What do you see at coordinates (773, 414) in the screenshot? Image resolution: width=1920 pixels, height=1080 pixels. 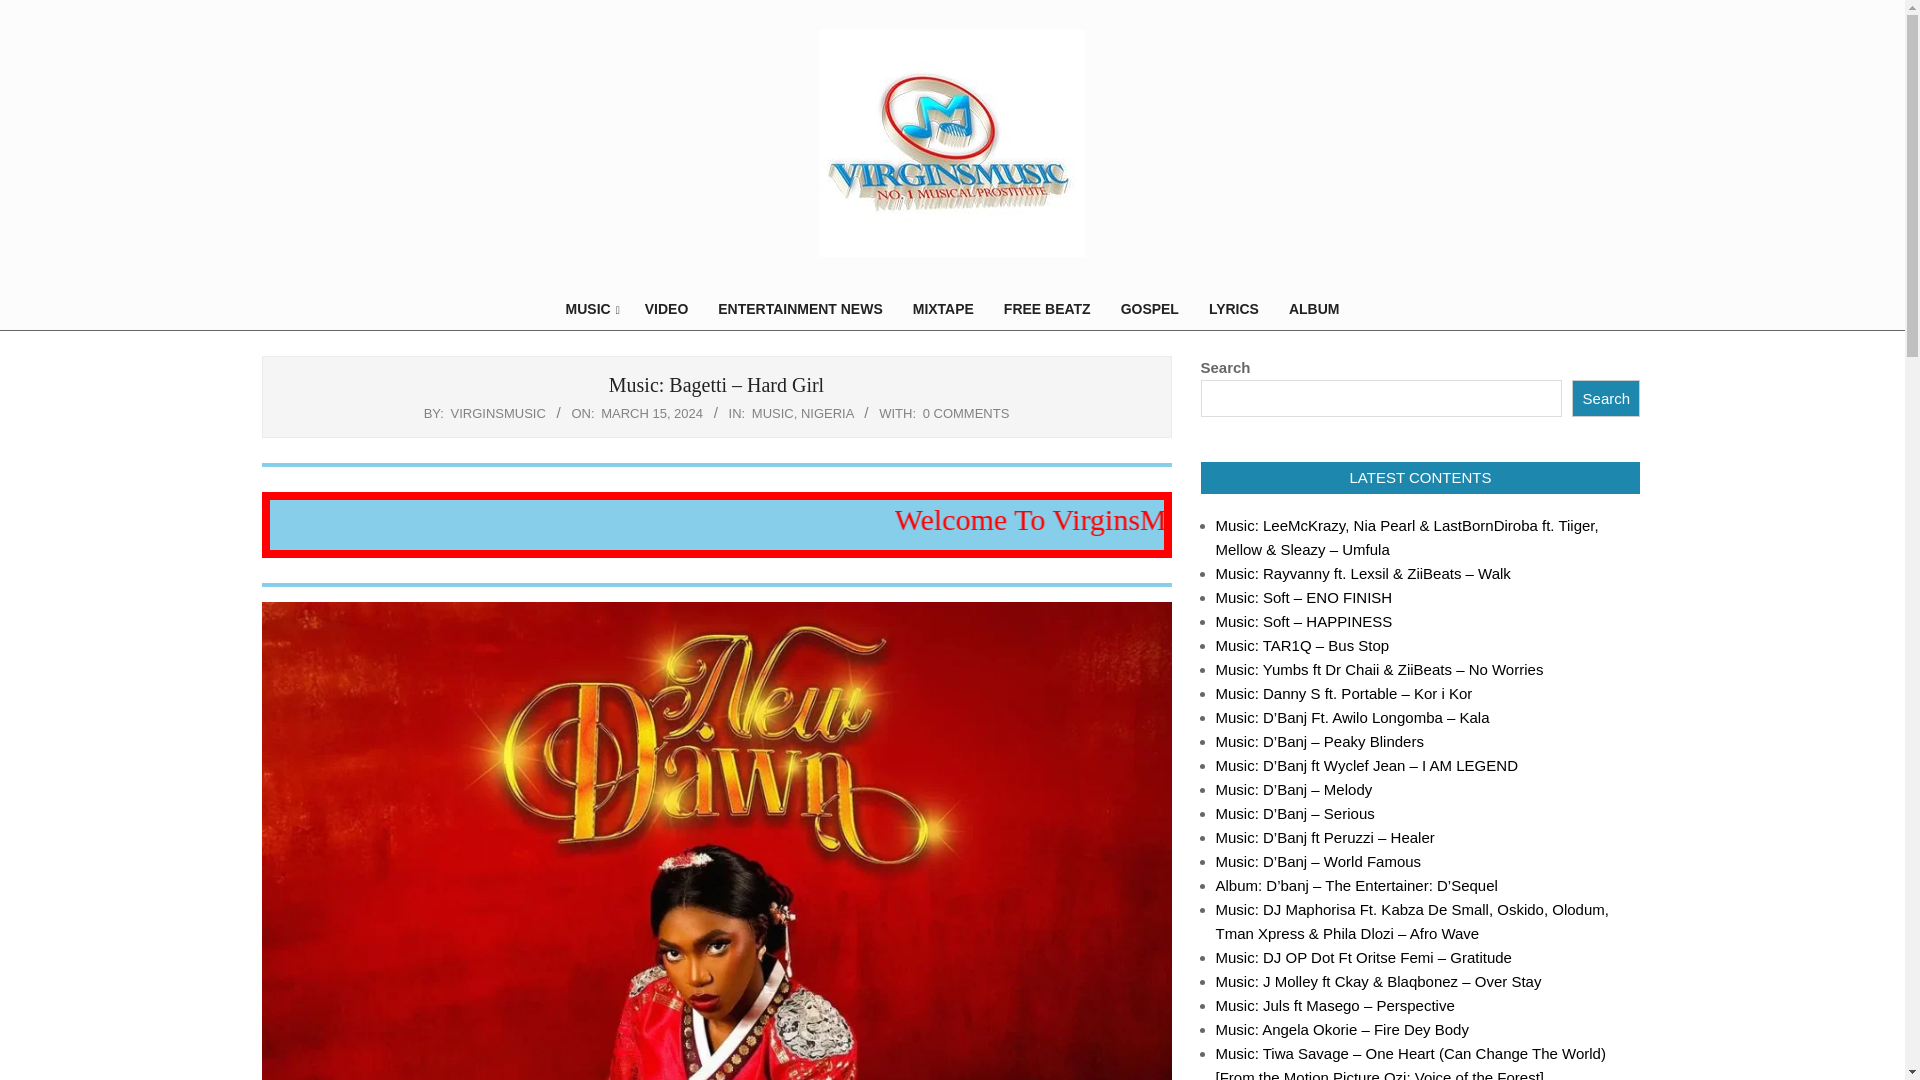 I see `MUSIC` at bounding box center [773, 414].